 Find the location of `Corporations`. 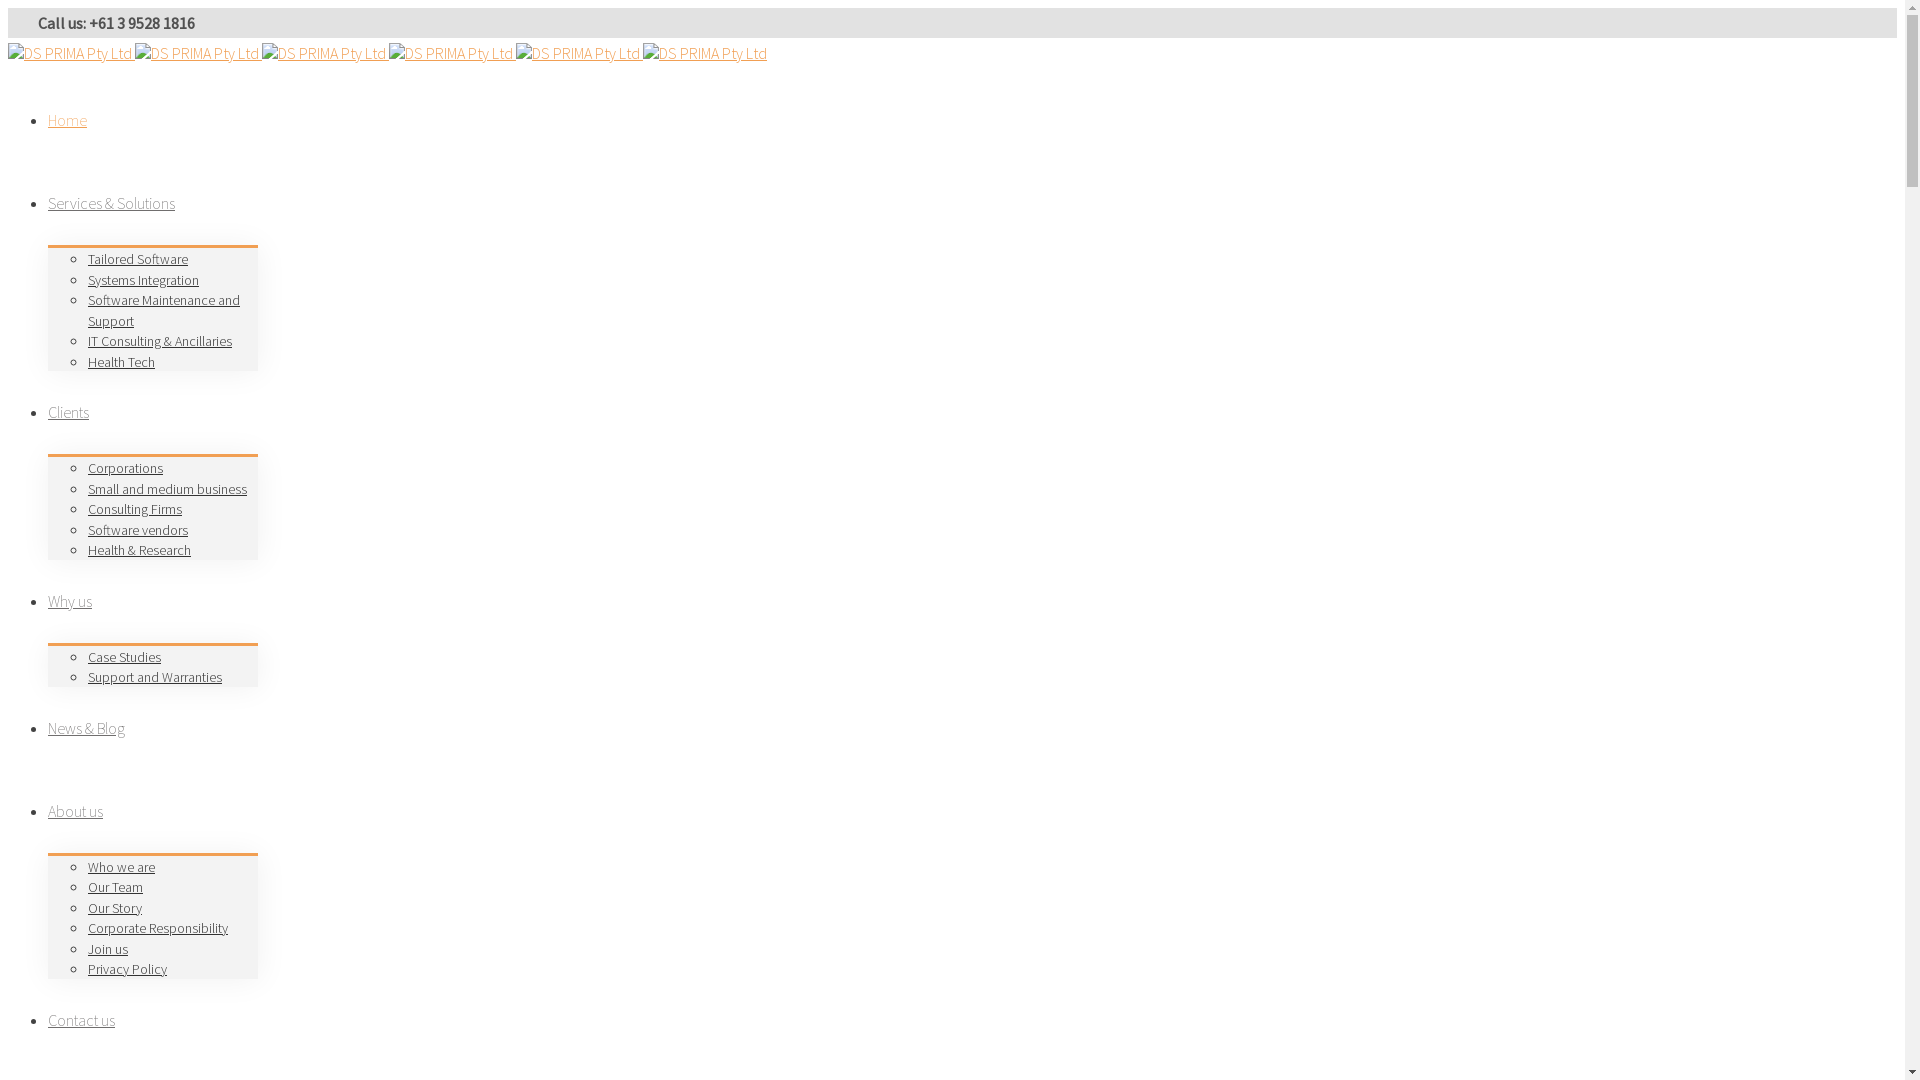

Corporations is located at coordinates (126, 468).